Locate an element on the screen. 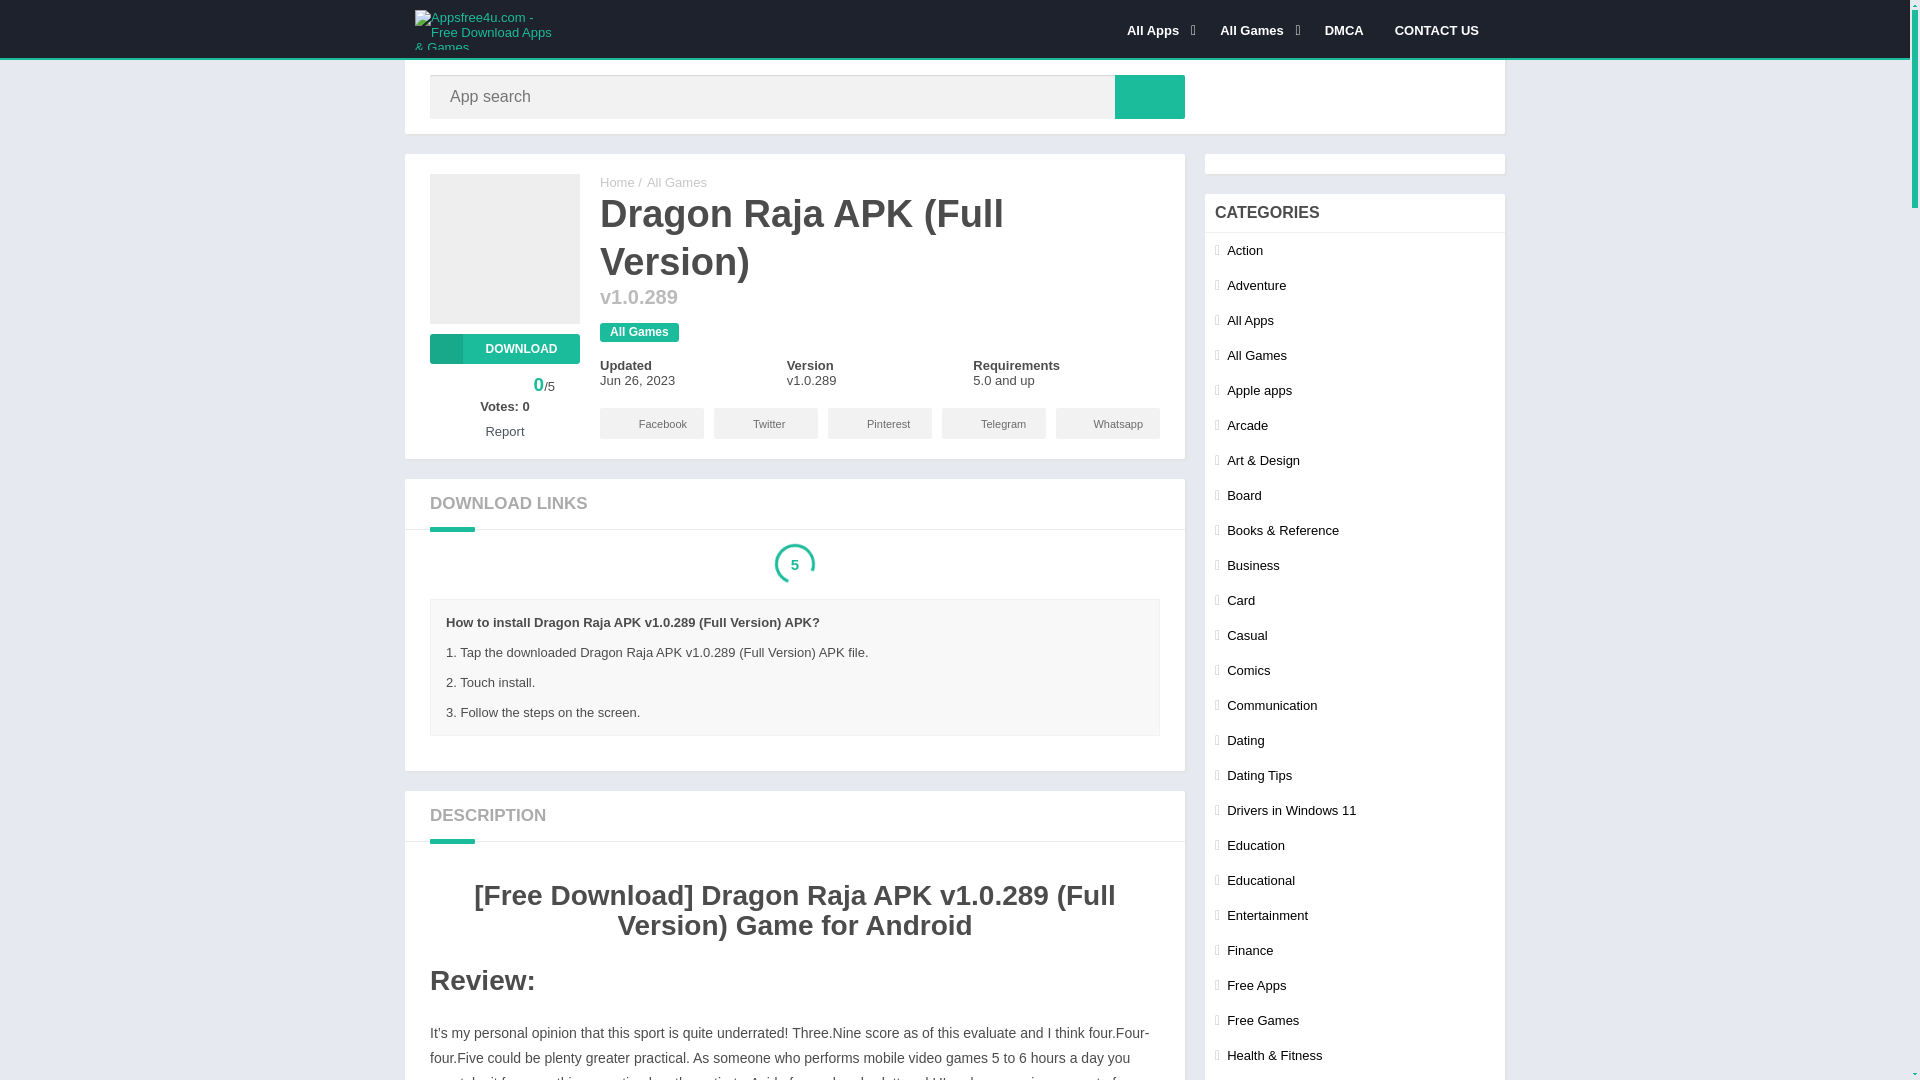  App search is located at coordinates (1150, 96).